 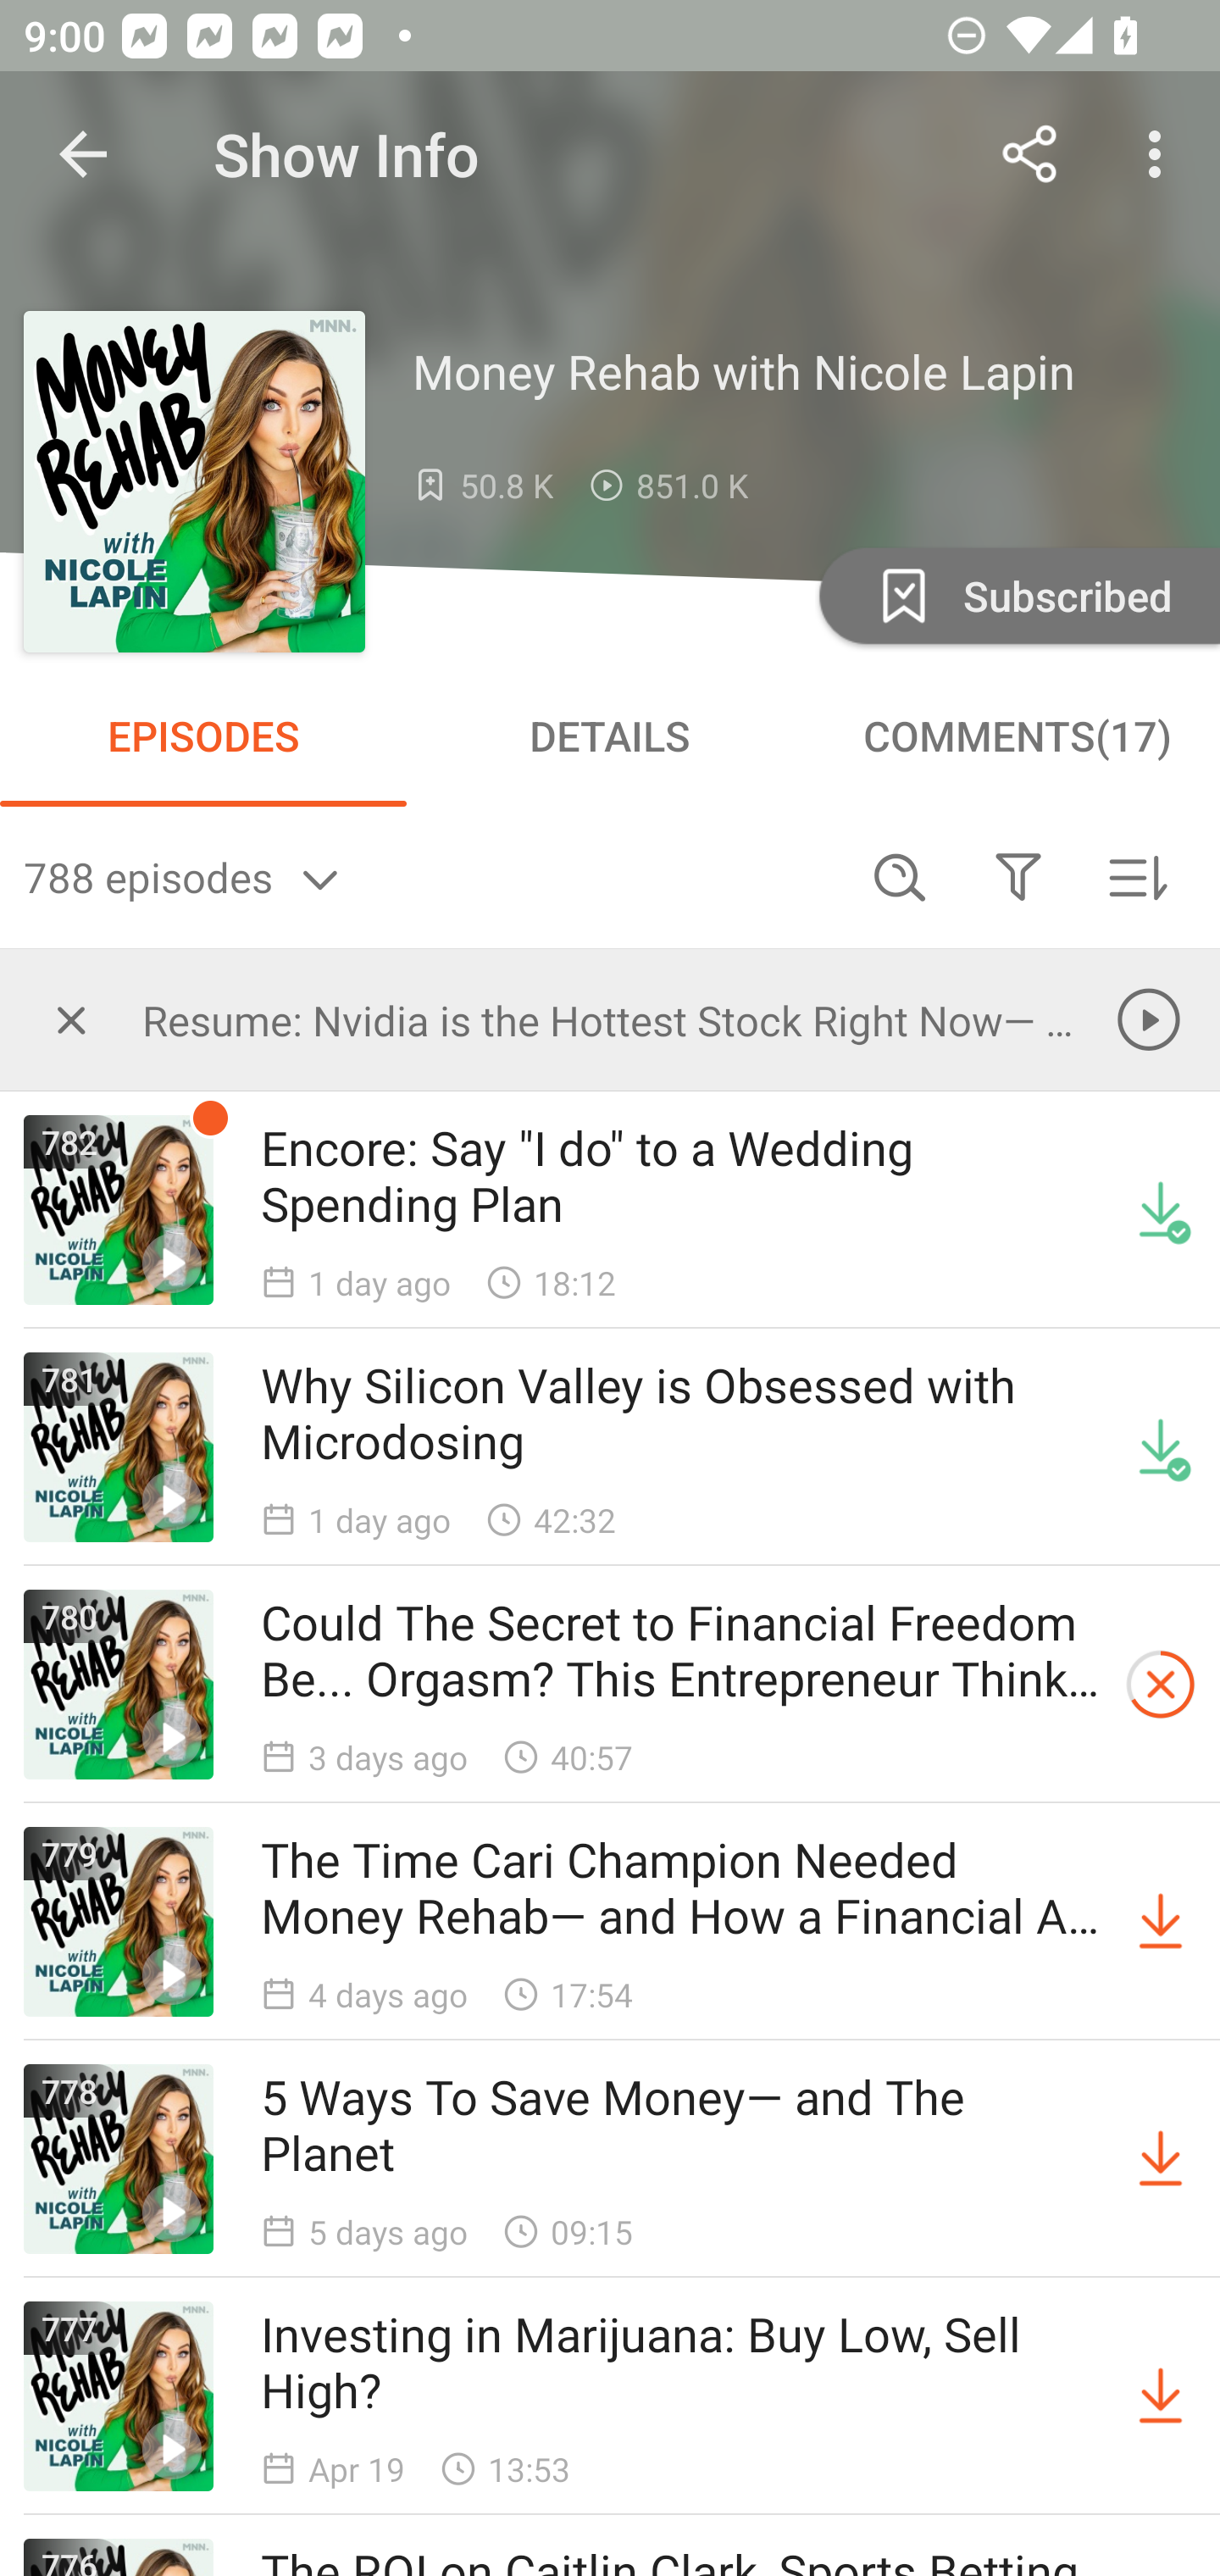 I want to click on Unsubscribe Subscribed, so click(x=1017, y=595).